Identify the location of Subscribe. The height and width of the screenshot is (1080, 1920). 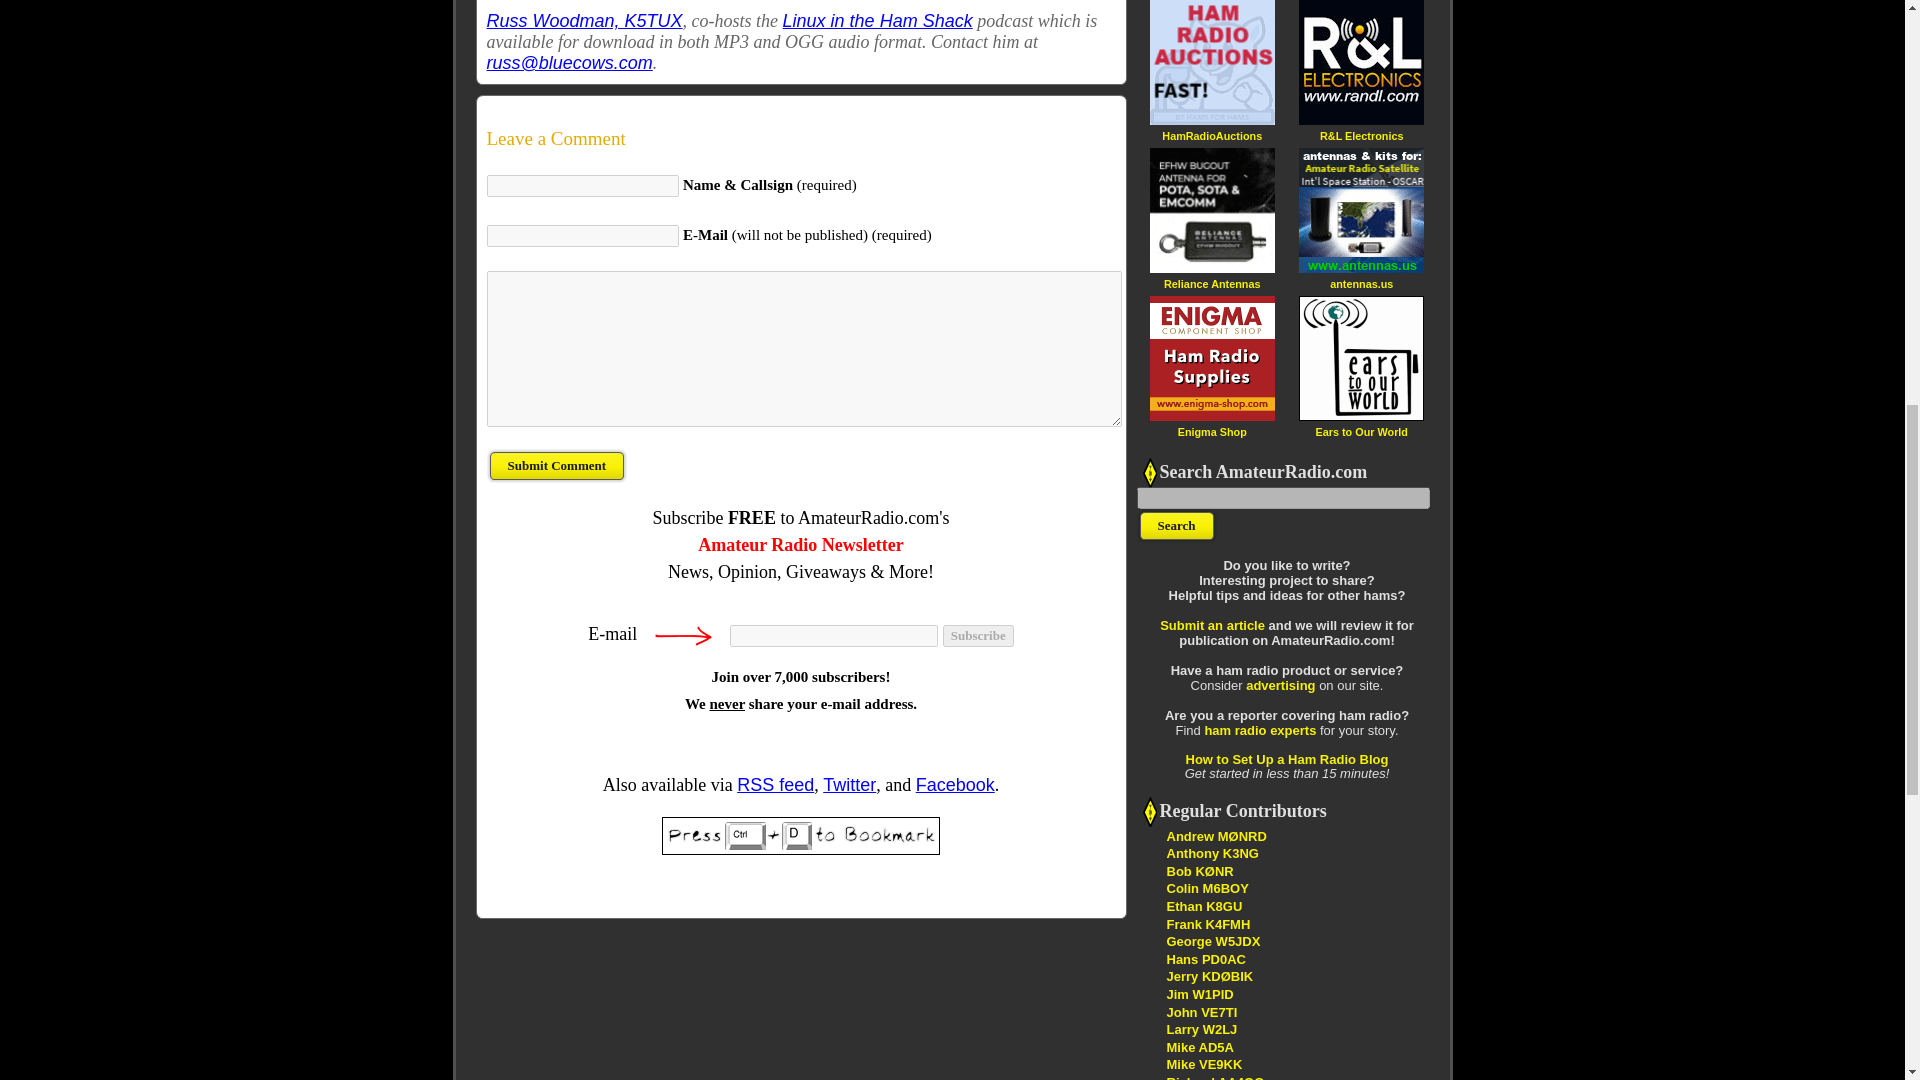
(978, 636).